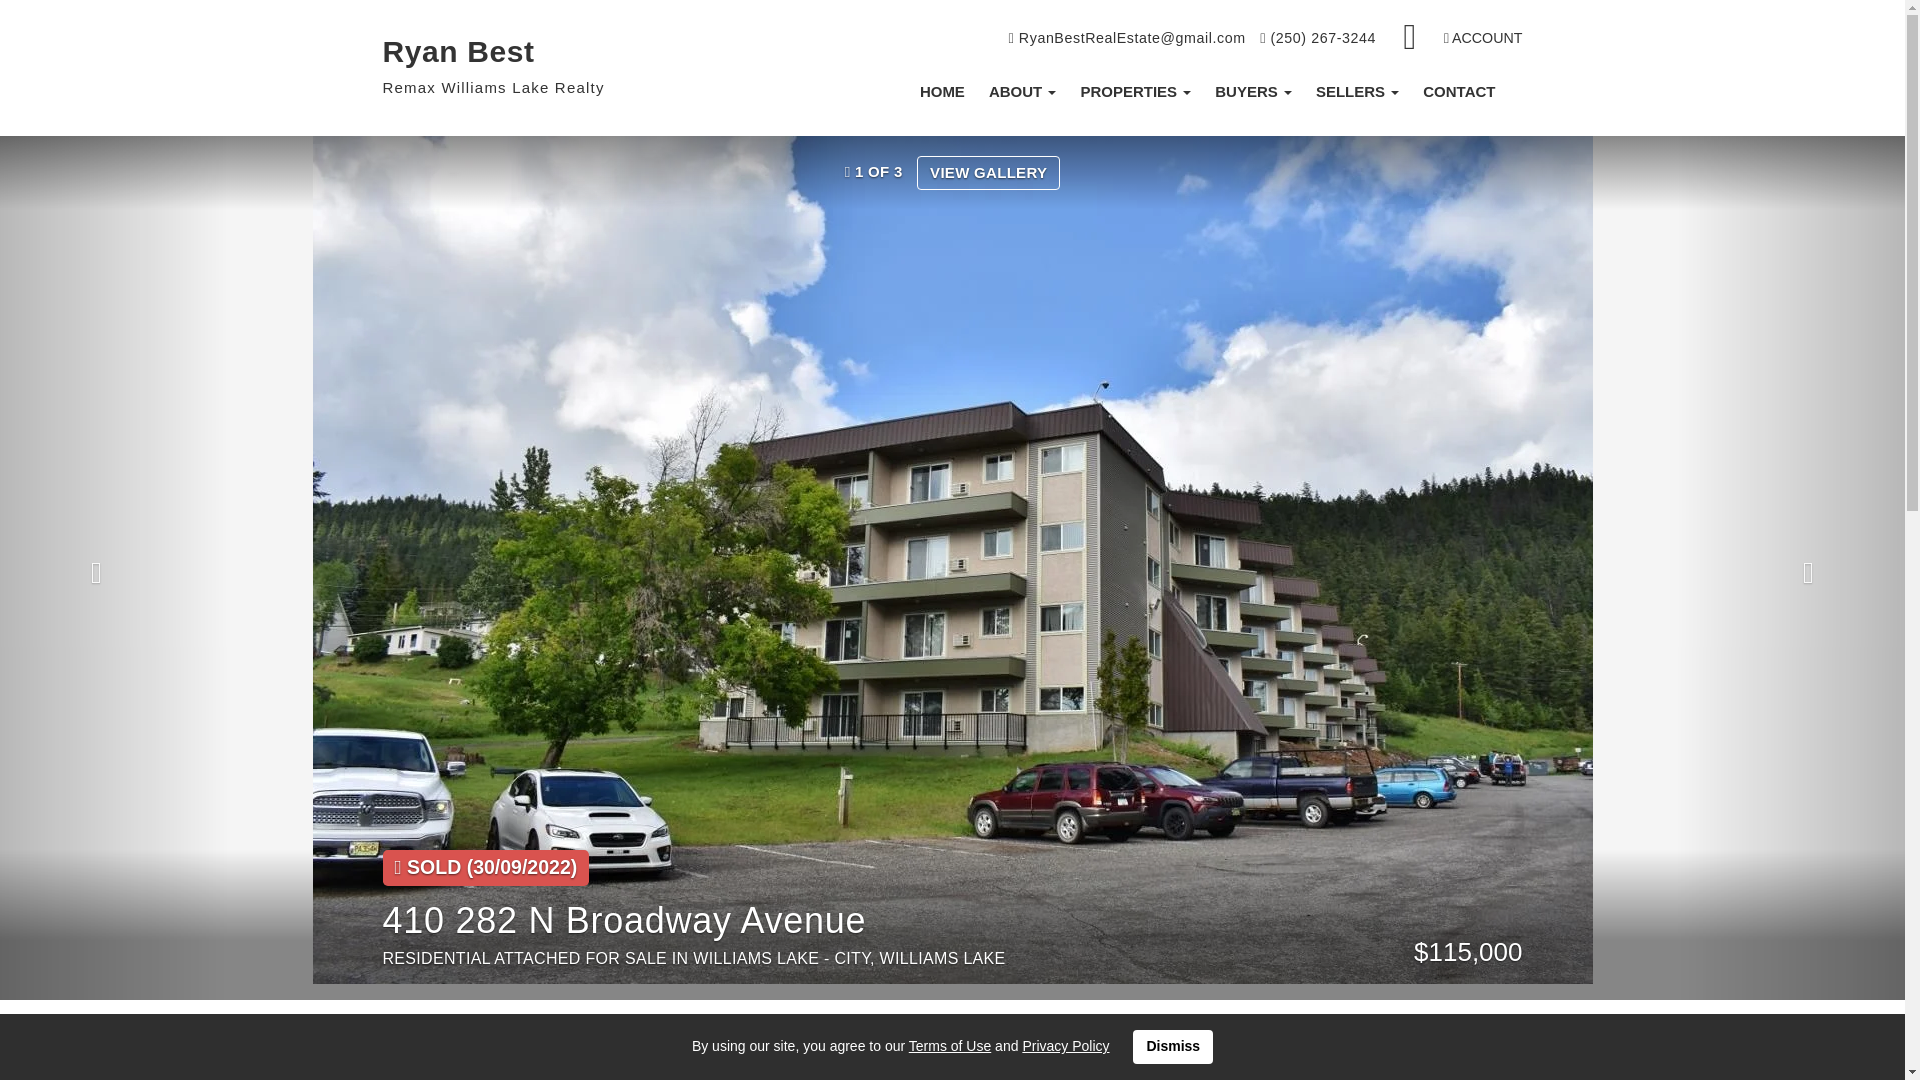 The height and width of the screenshot is (1080, 1920). What do you see at coordinates (942, 92) in the screenshot?
I see `HOME` at bounding box center [942, 92].